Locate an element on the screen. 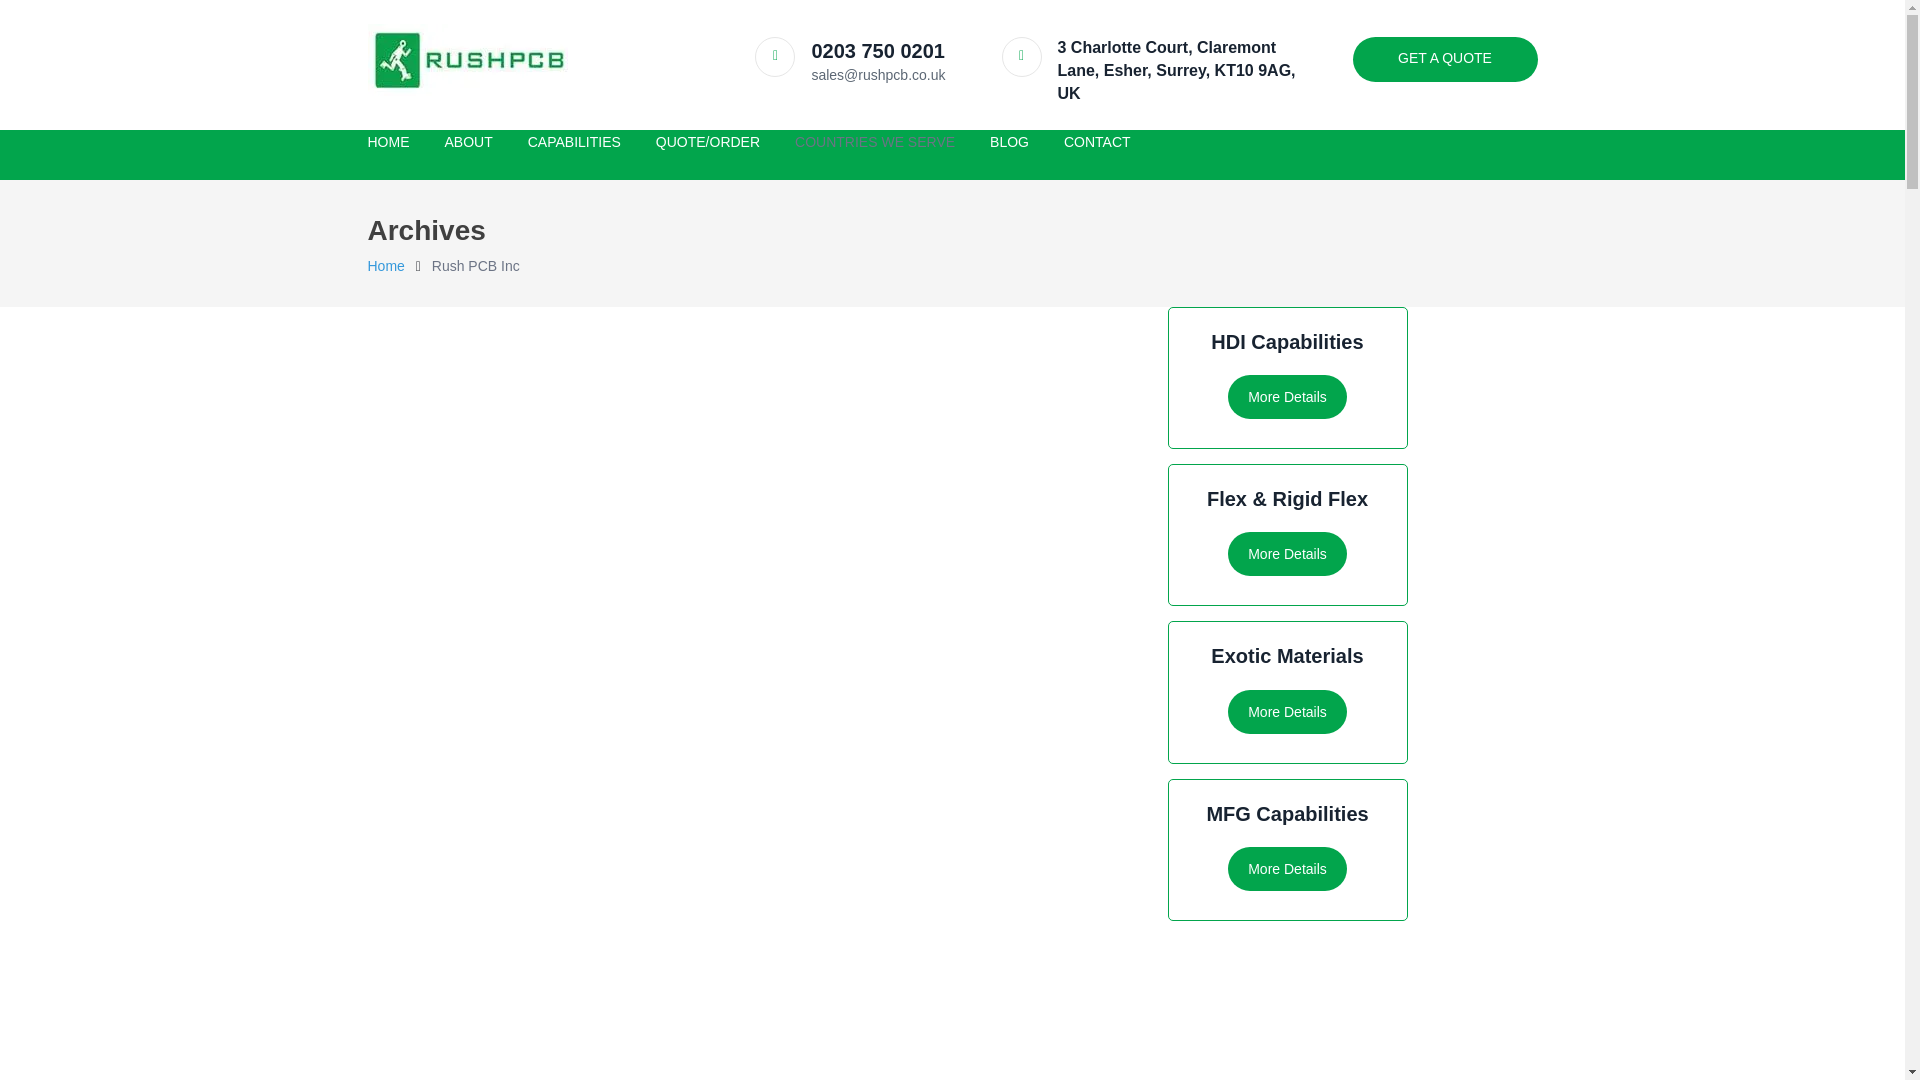 Image resolution: width=1920 pixels, height=1080 pixels. COUNTRIES WE SERVE is located at coordinates (874, 141).